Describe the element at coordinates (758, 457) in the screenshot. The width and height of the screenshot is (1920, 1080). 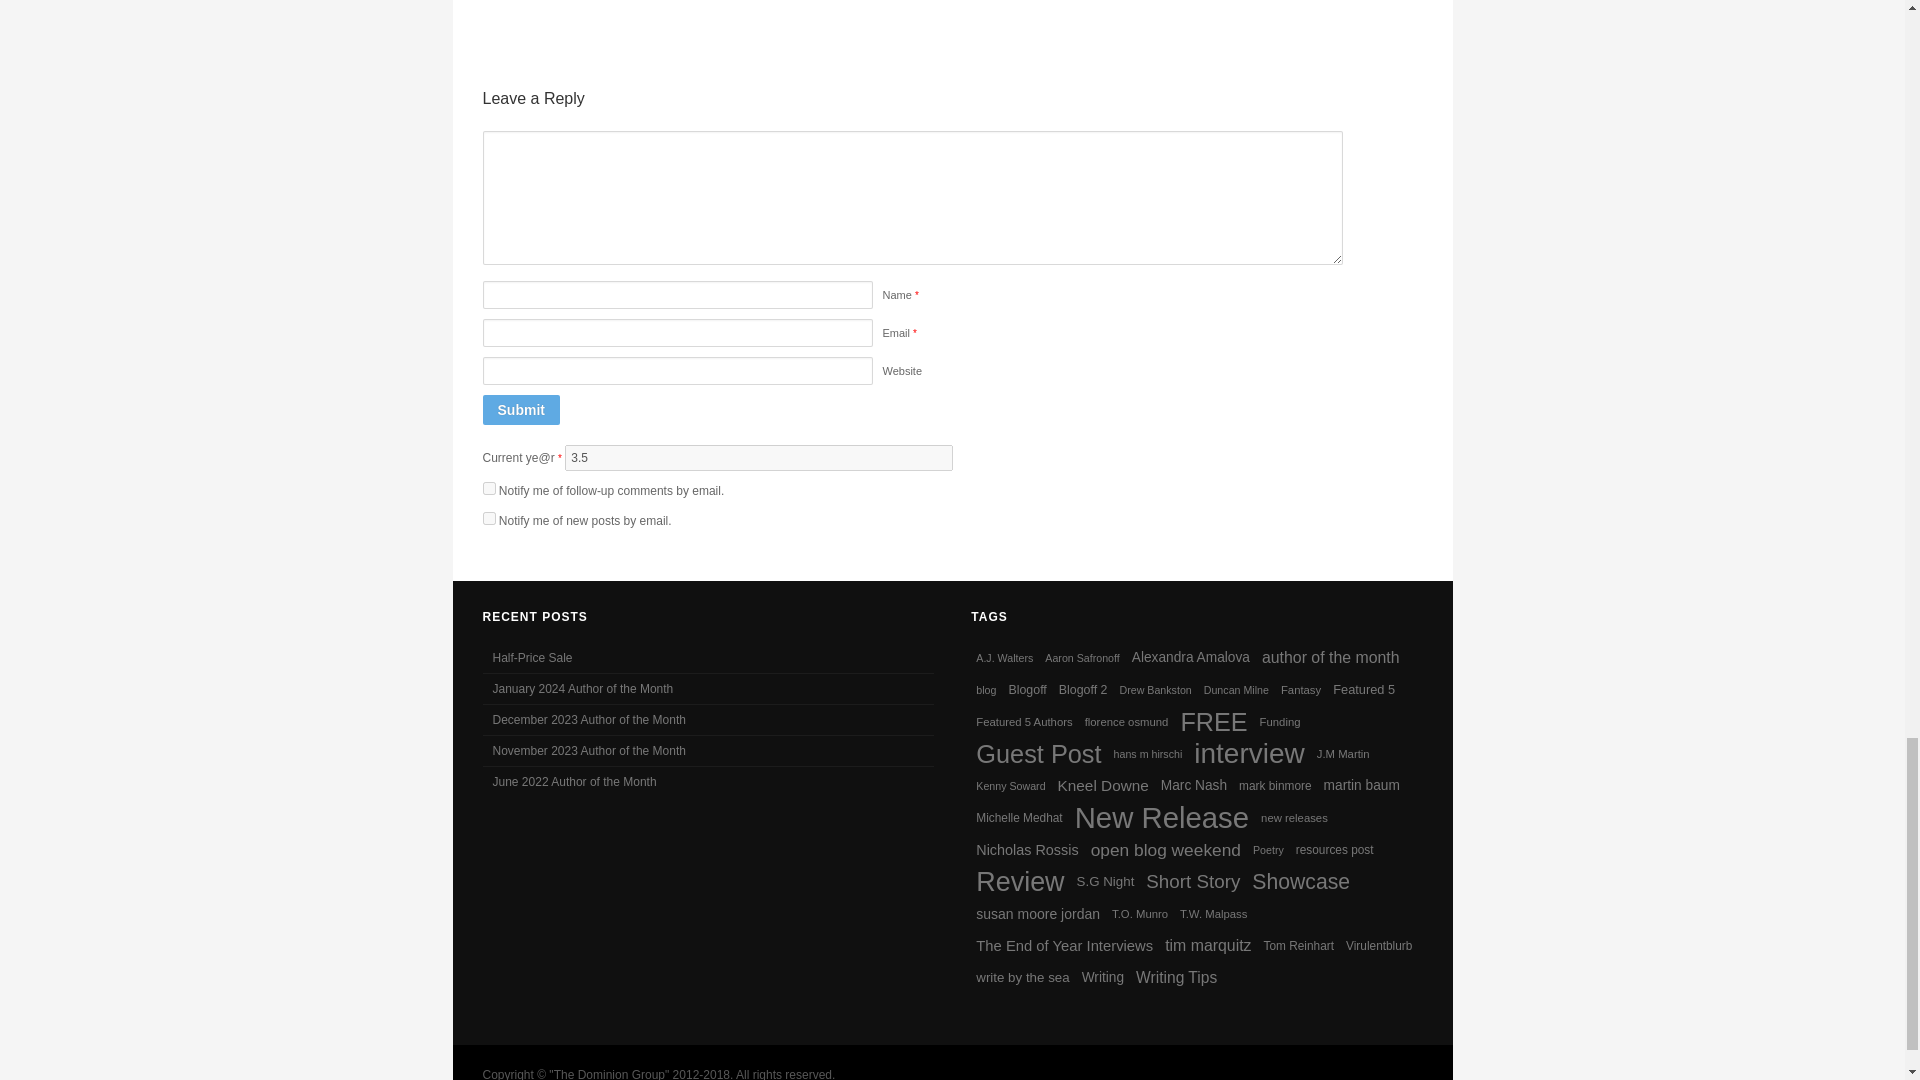
I see `3.5` at that location.